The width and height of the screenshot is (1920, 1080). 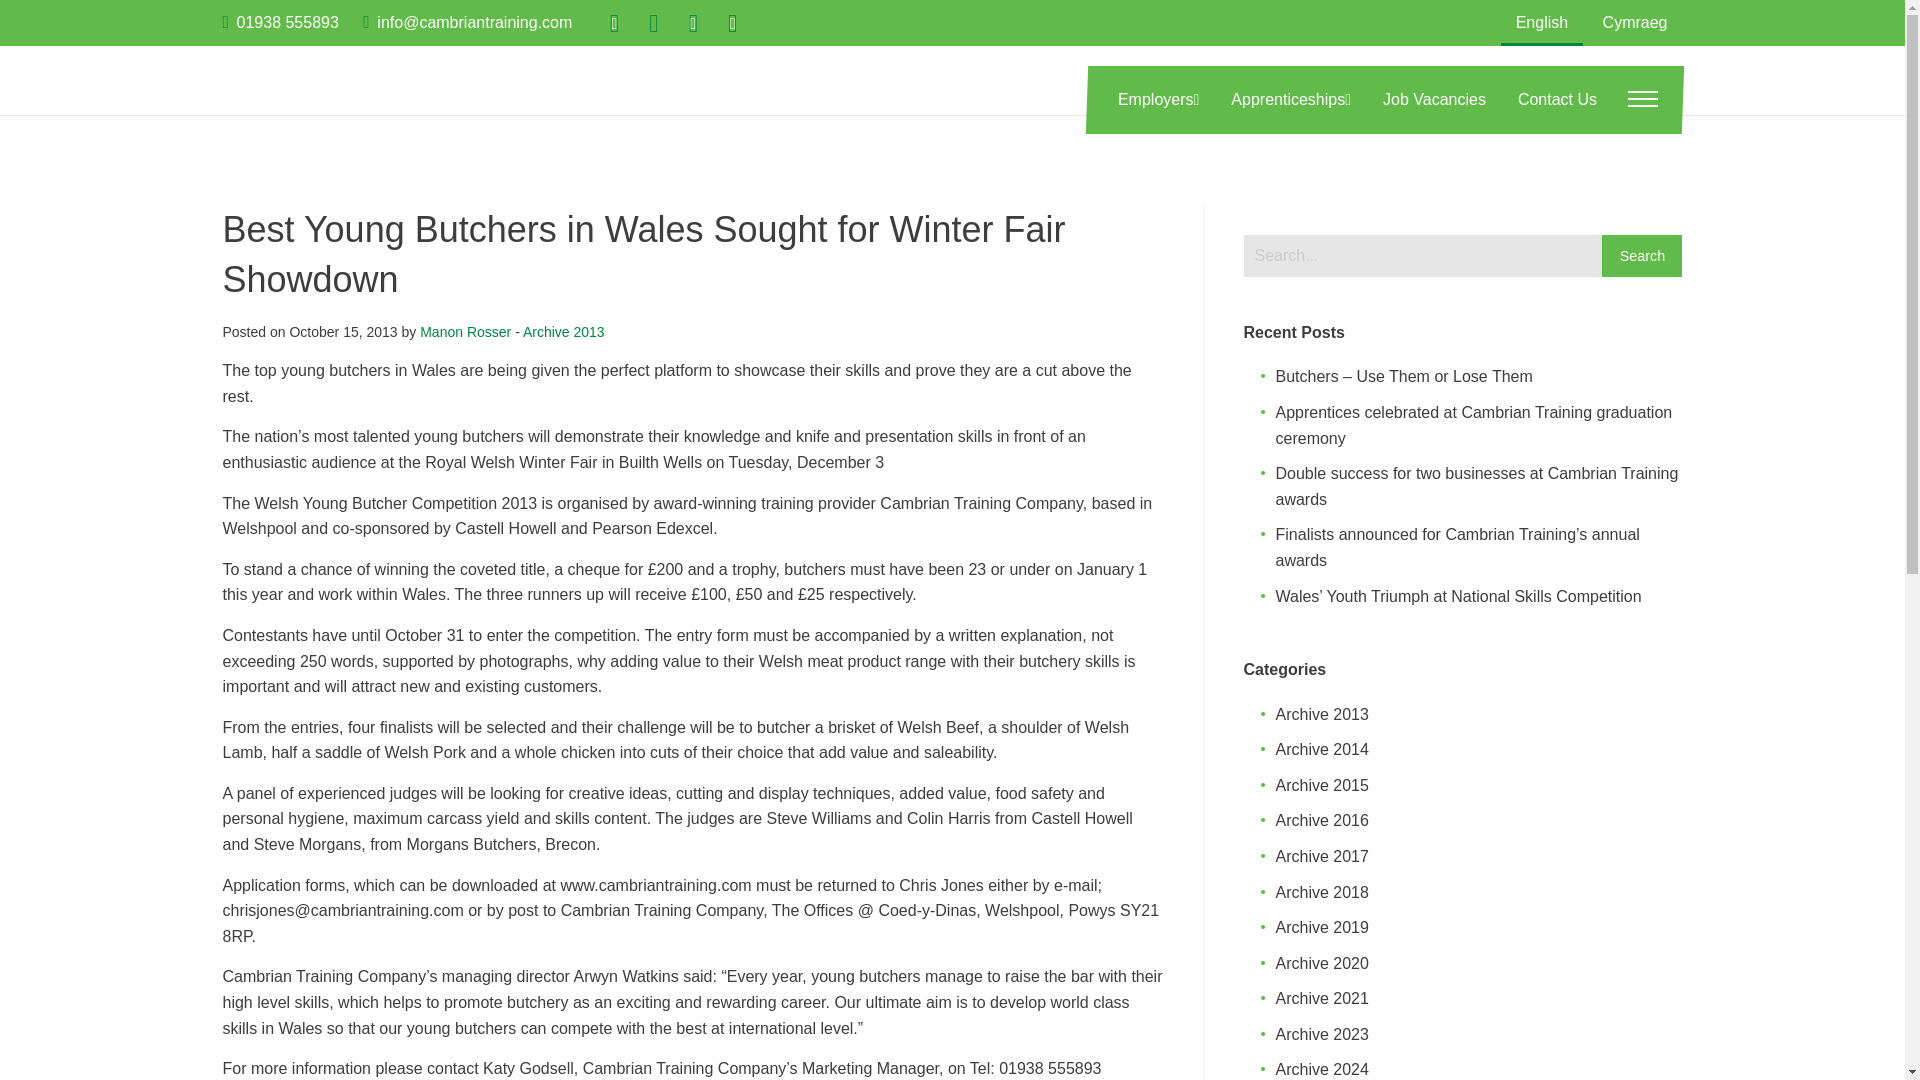 What do you see at coordinates (1424, 256) in the screenshot?
I see `Search for:` at bounding box center [1424, 256].